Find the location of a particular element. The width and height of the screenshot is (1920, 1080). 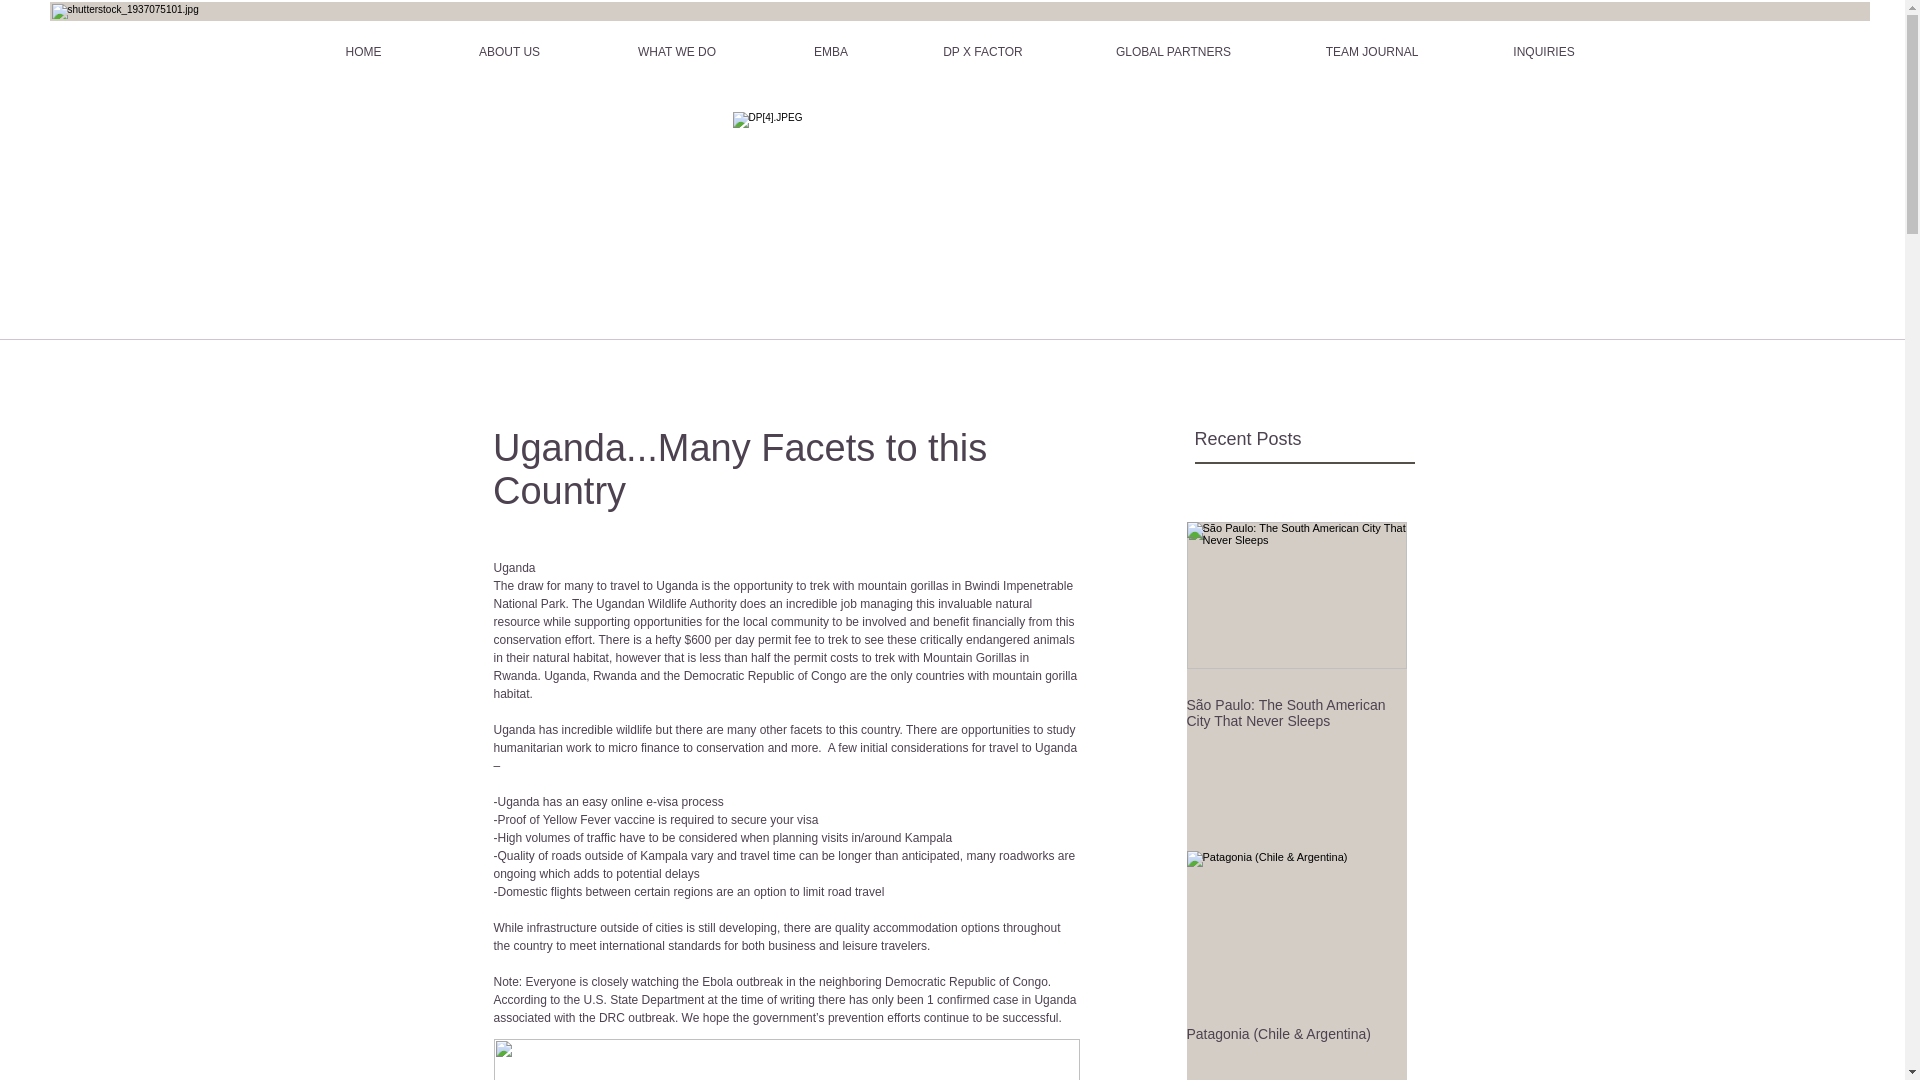

TEAM JOURNAL is located at coordinates (1372, 52).